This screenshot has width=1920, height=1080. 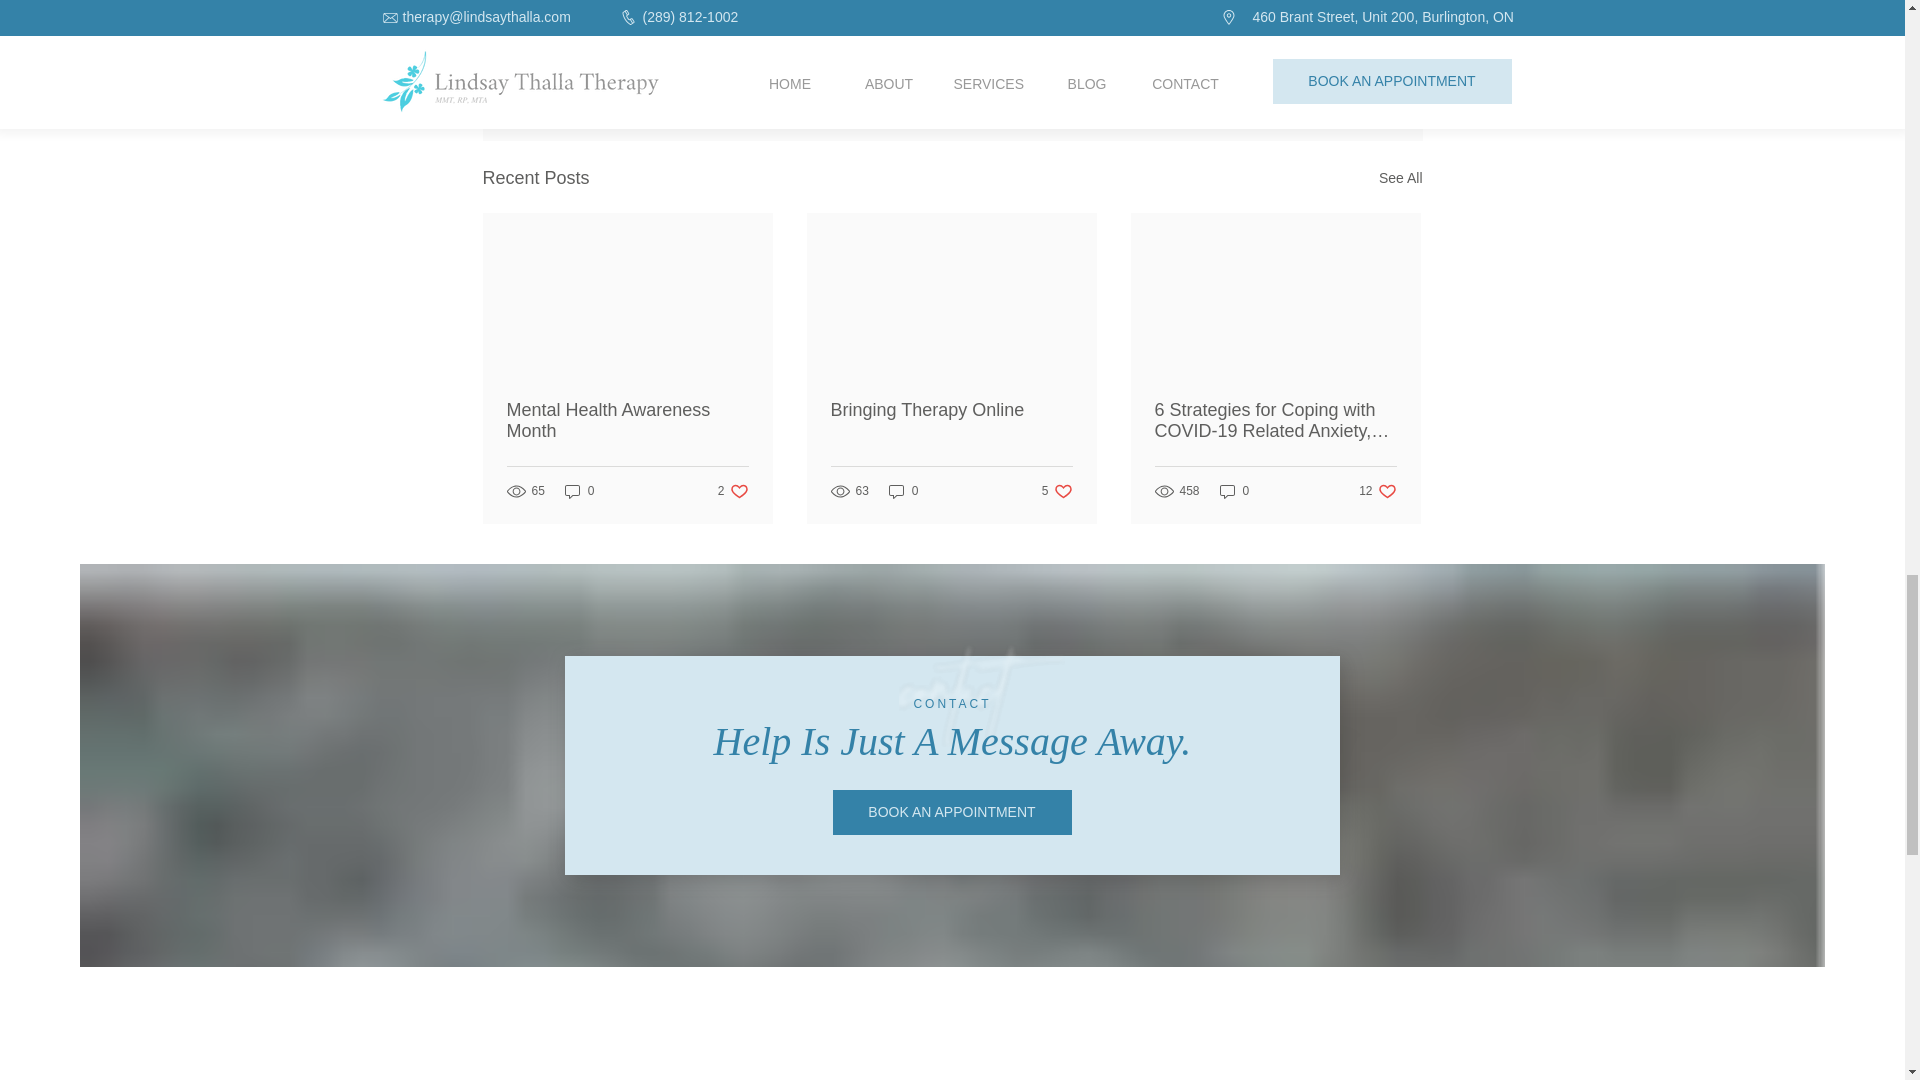 What do you see at coordinates (627, 420) in the screenshot?
I see `0` at bounding box center [627, 420].